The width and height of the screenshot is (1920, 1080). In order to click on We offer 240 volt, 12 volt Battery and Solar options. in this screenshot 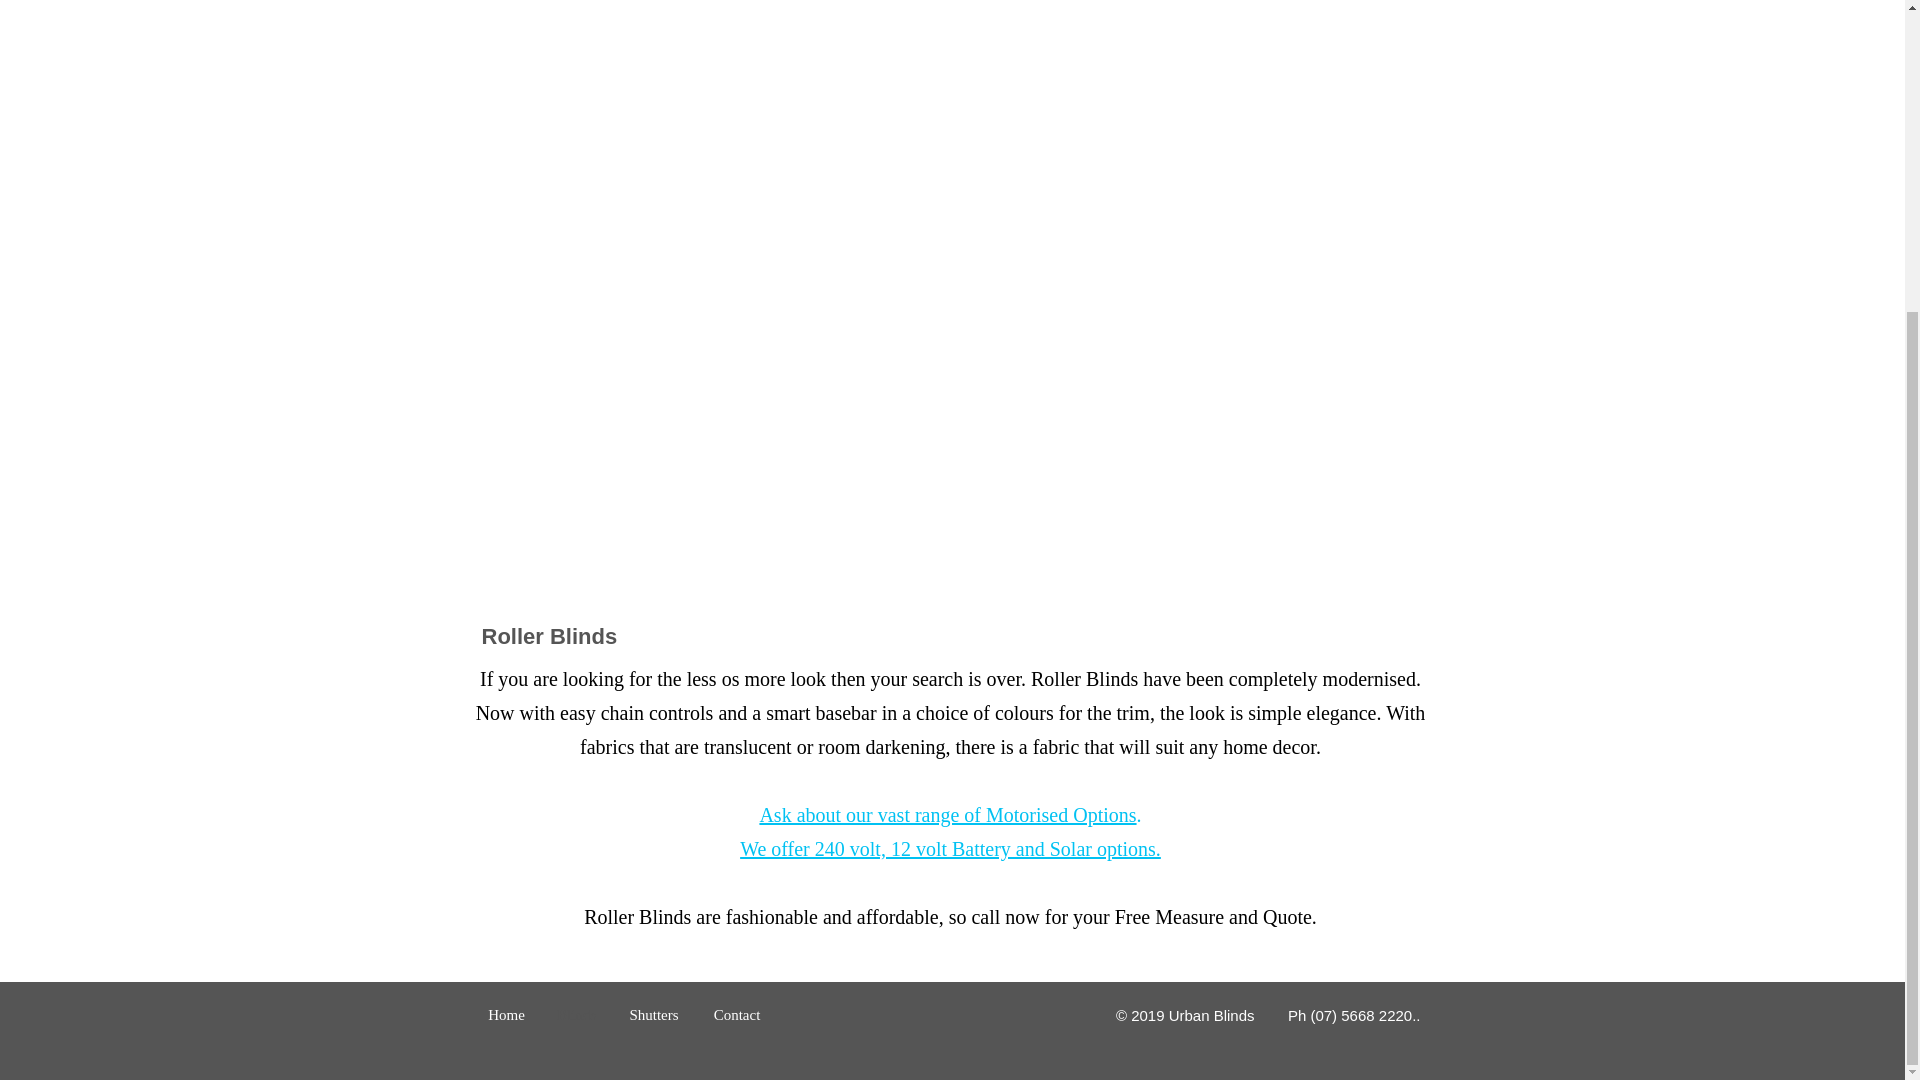, I will do `click(950, 848)`.